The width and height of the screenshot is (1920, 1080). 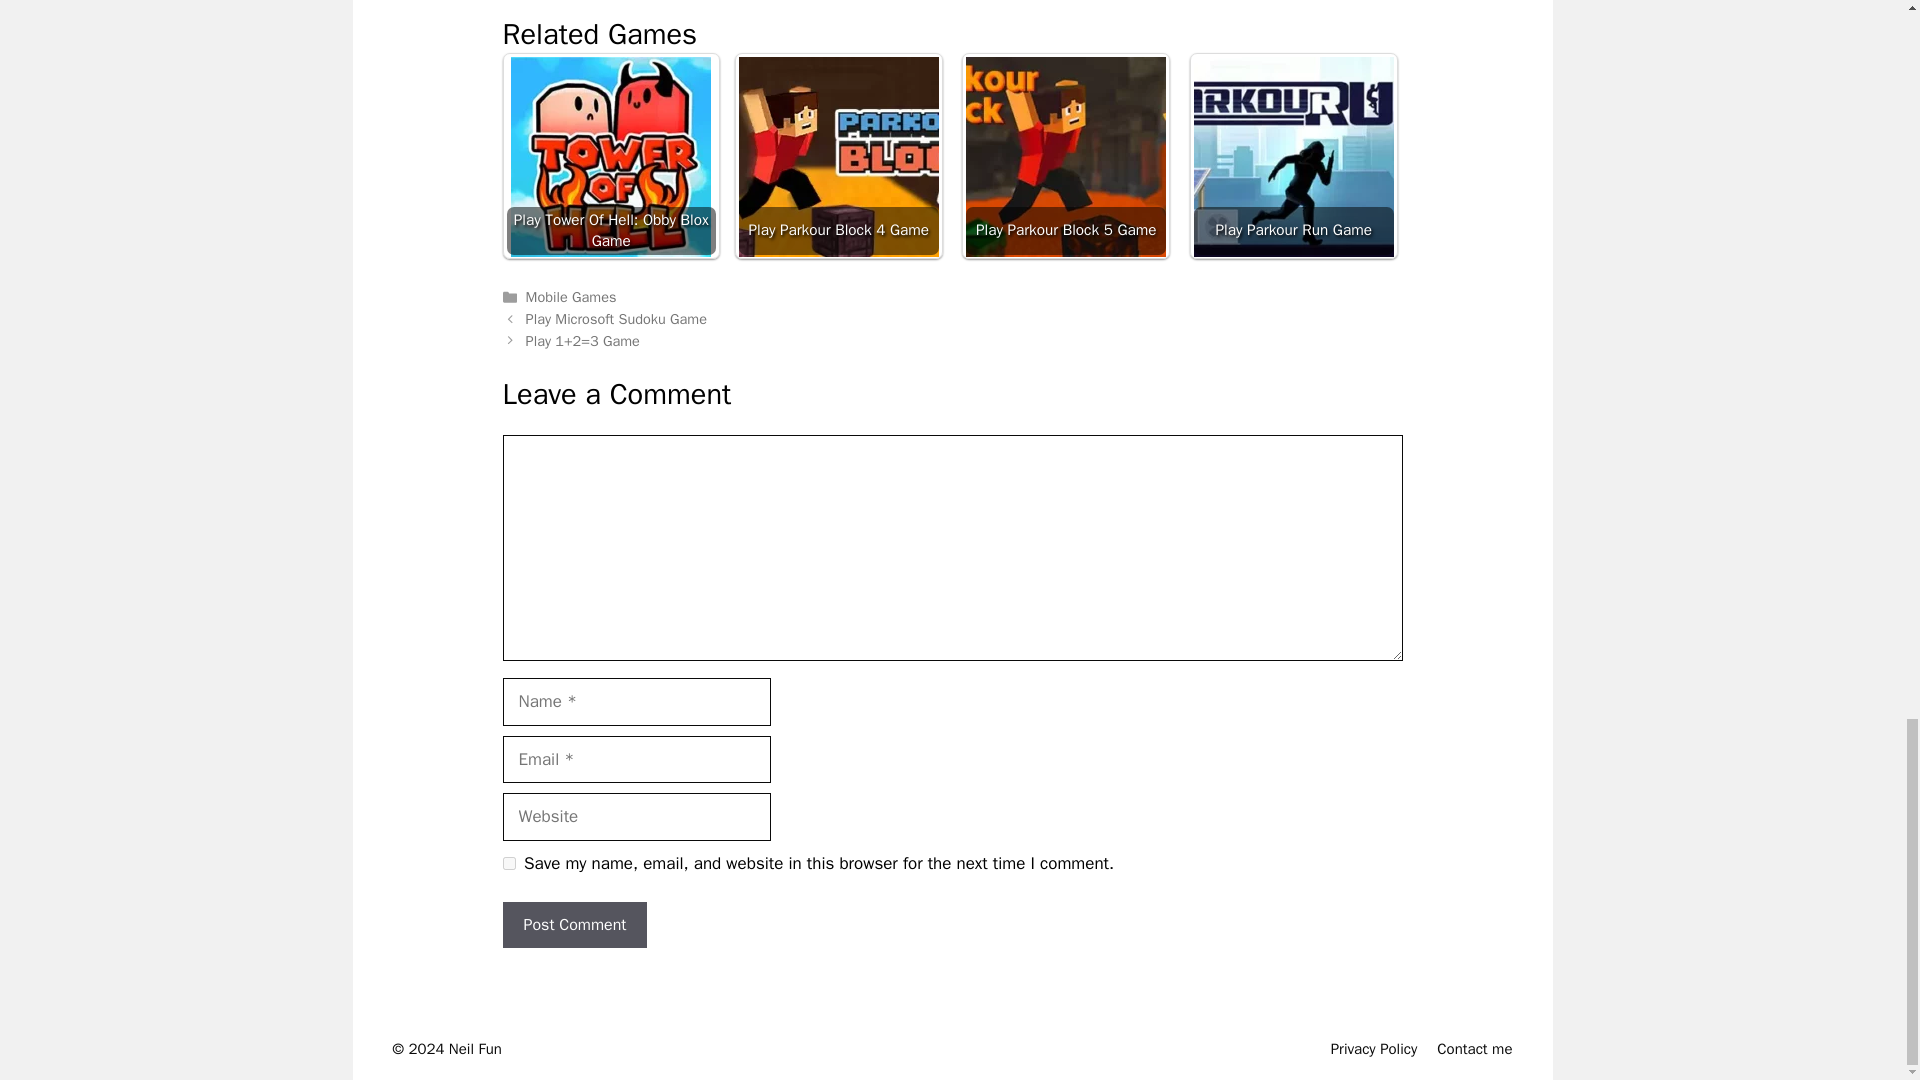 What do you see at coordinates (561, 1) in the screenshot?
I see `Twitter` at bounding box center [561, 1].